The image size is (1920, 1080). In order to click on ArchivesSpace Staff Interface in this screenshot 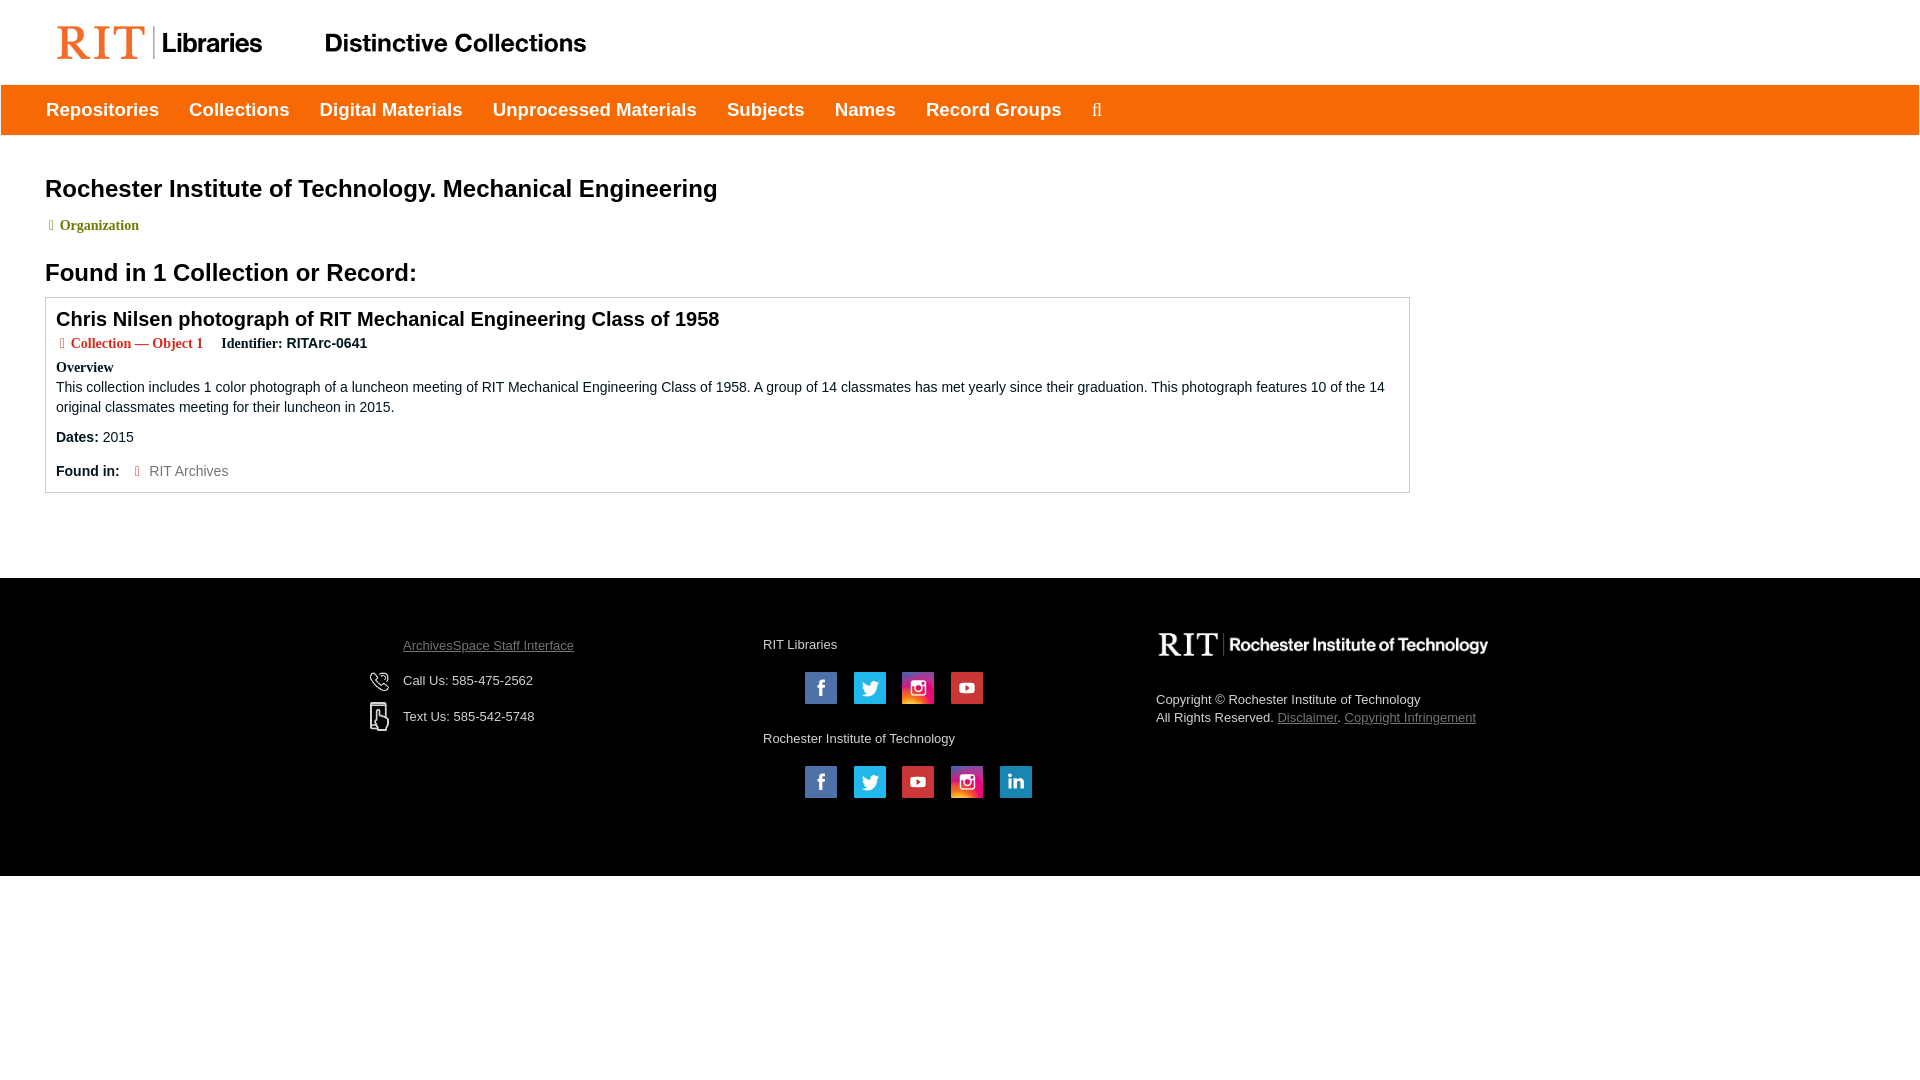, I will do `click(488, 646)`.